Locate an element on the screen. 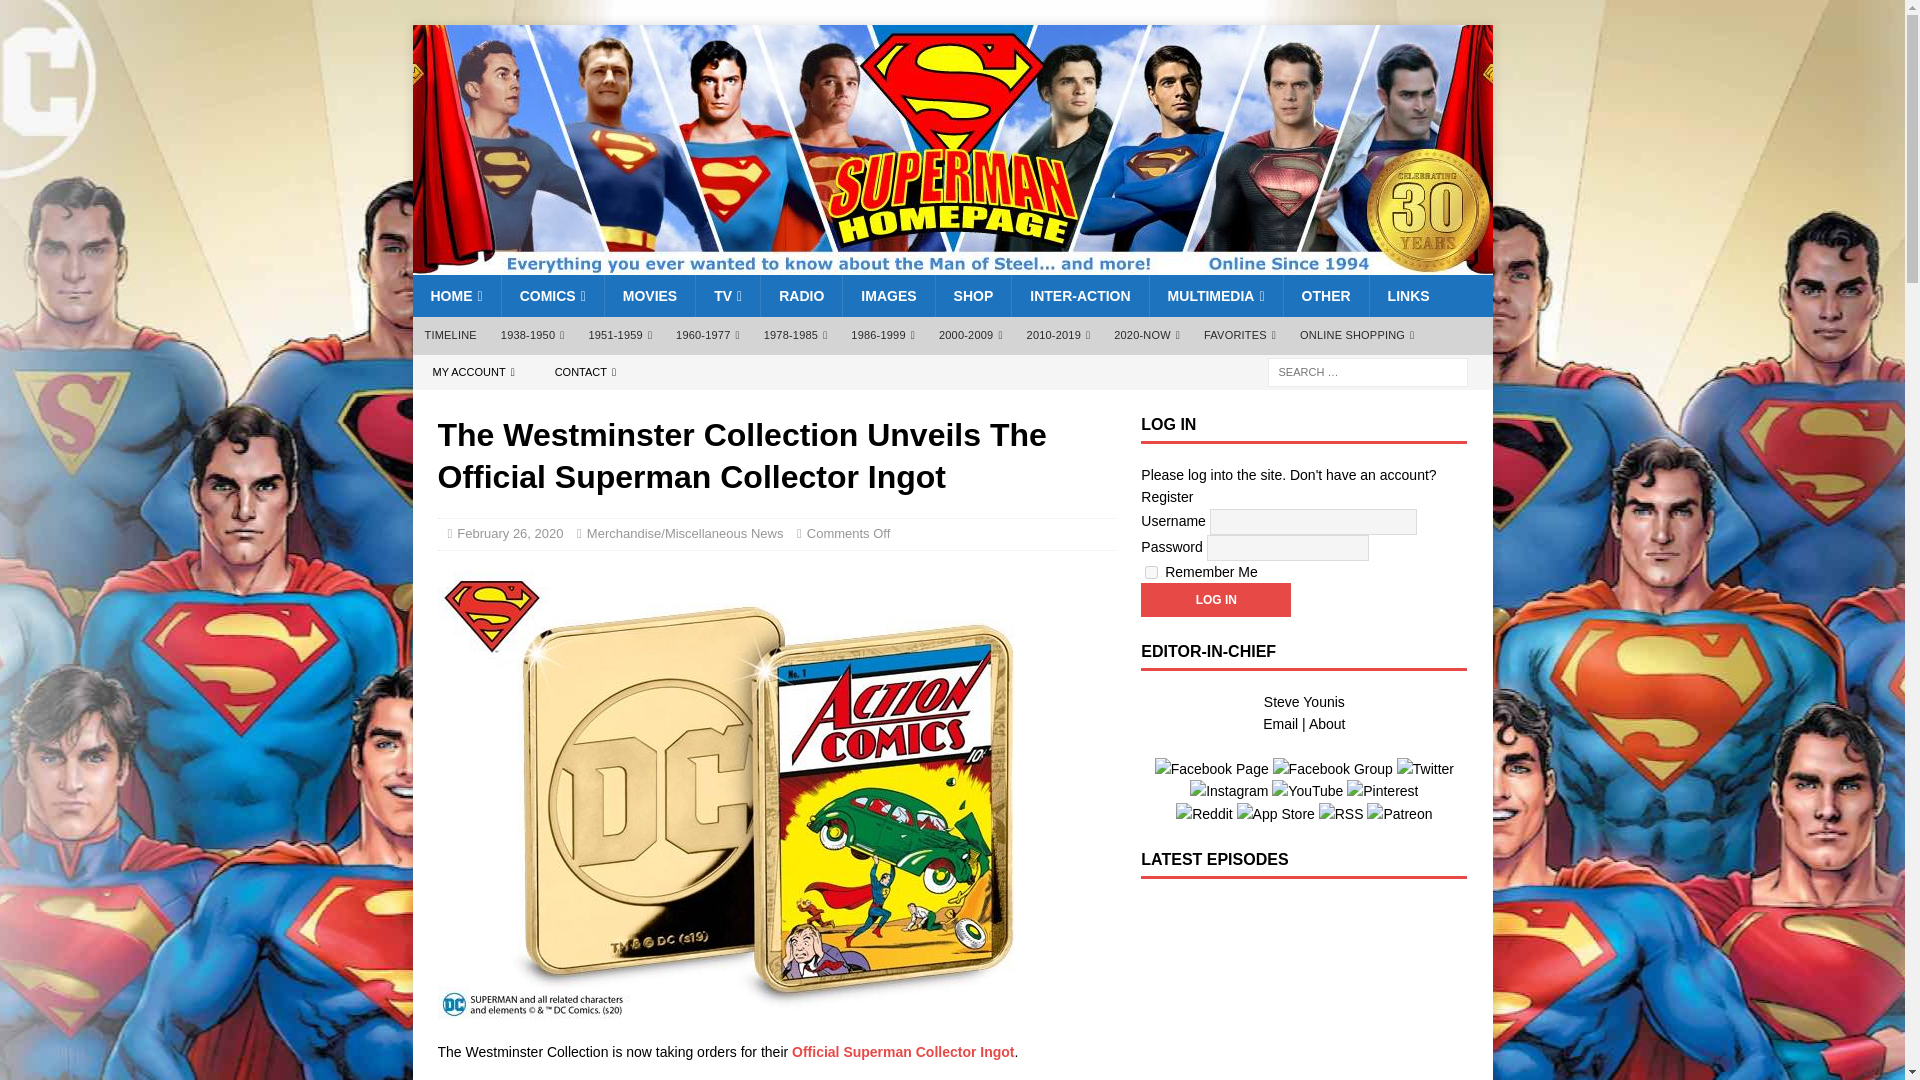 This screenshot has width=1920, height=1080. TIMELINE is located at coordinates (450, 336).